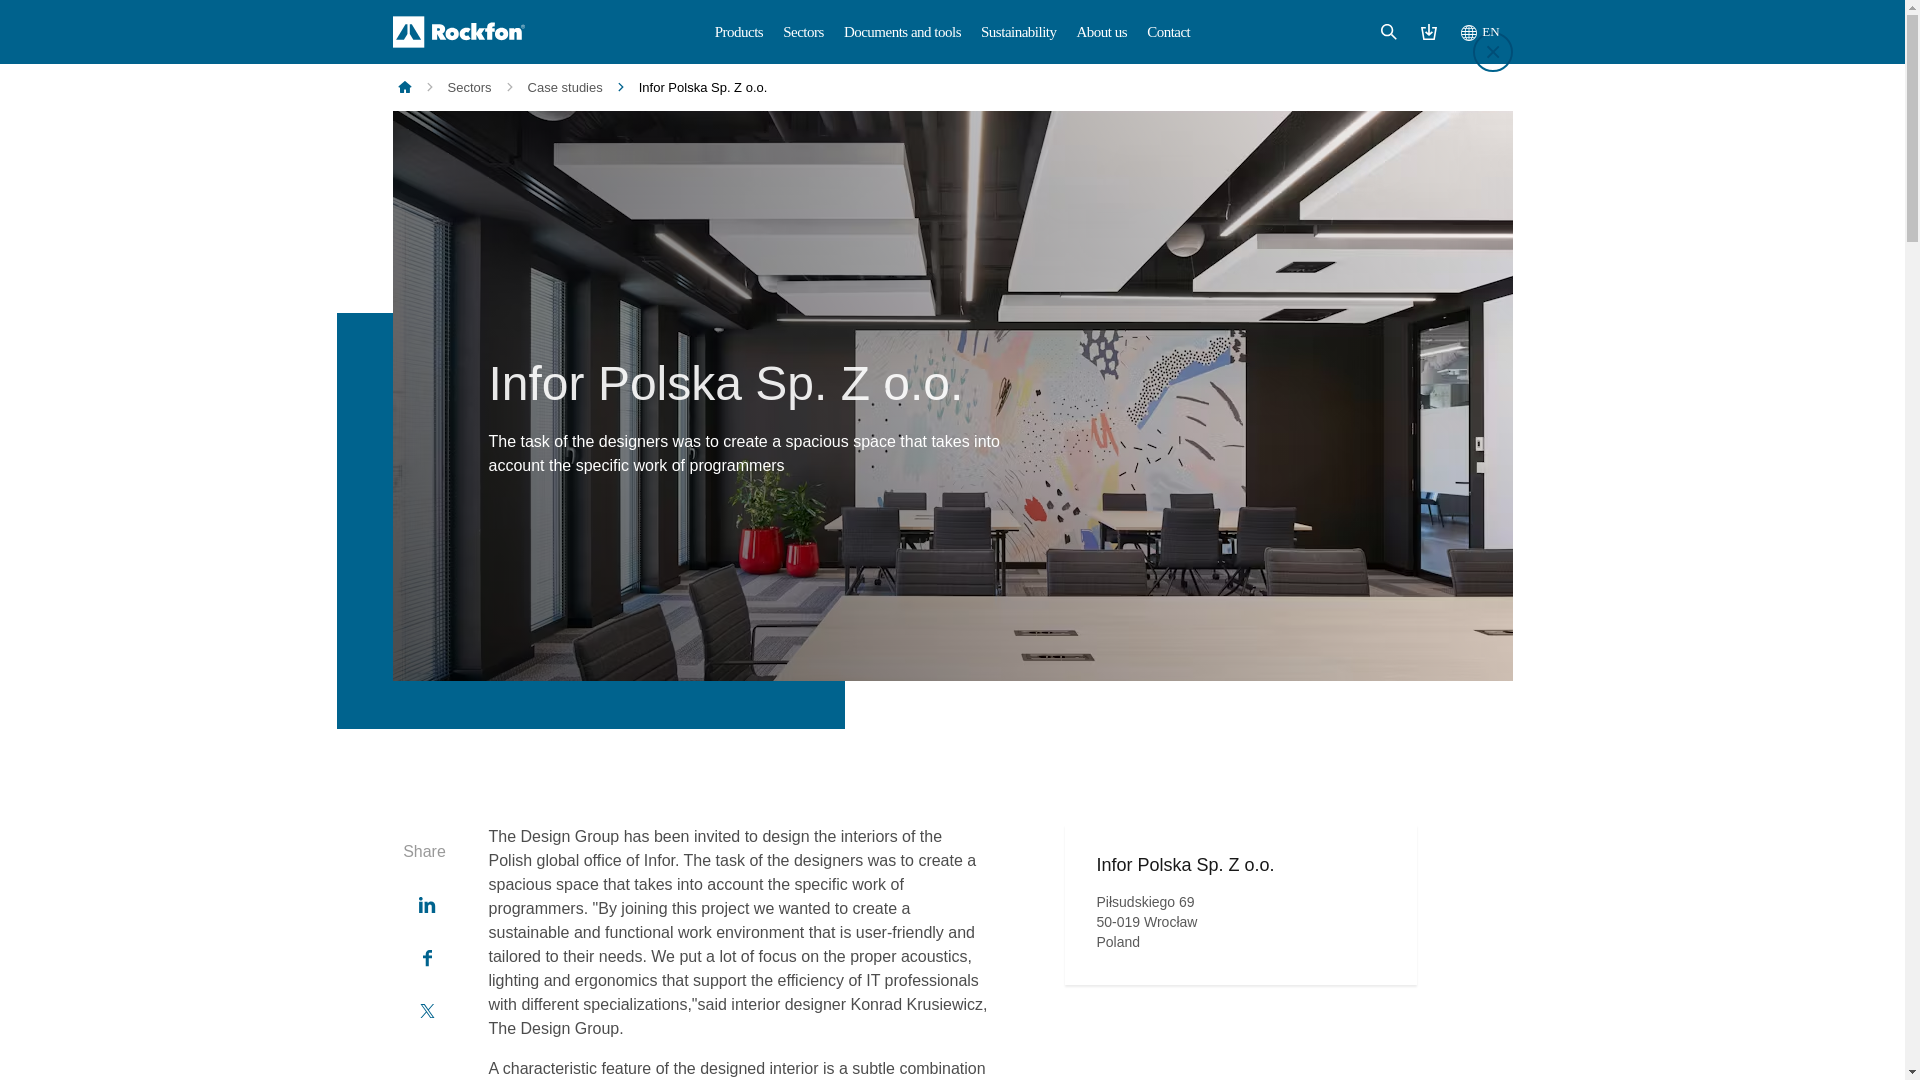 This screenshot has width=1920, height=1080. Describe the element at coordinates (803, 32) in the screenshot. I see `Sectors` at that location.